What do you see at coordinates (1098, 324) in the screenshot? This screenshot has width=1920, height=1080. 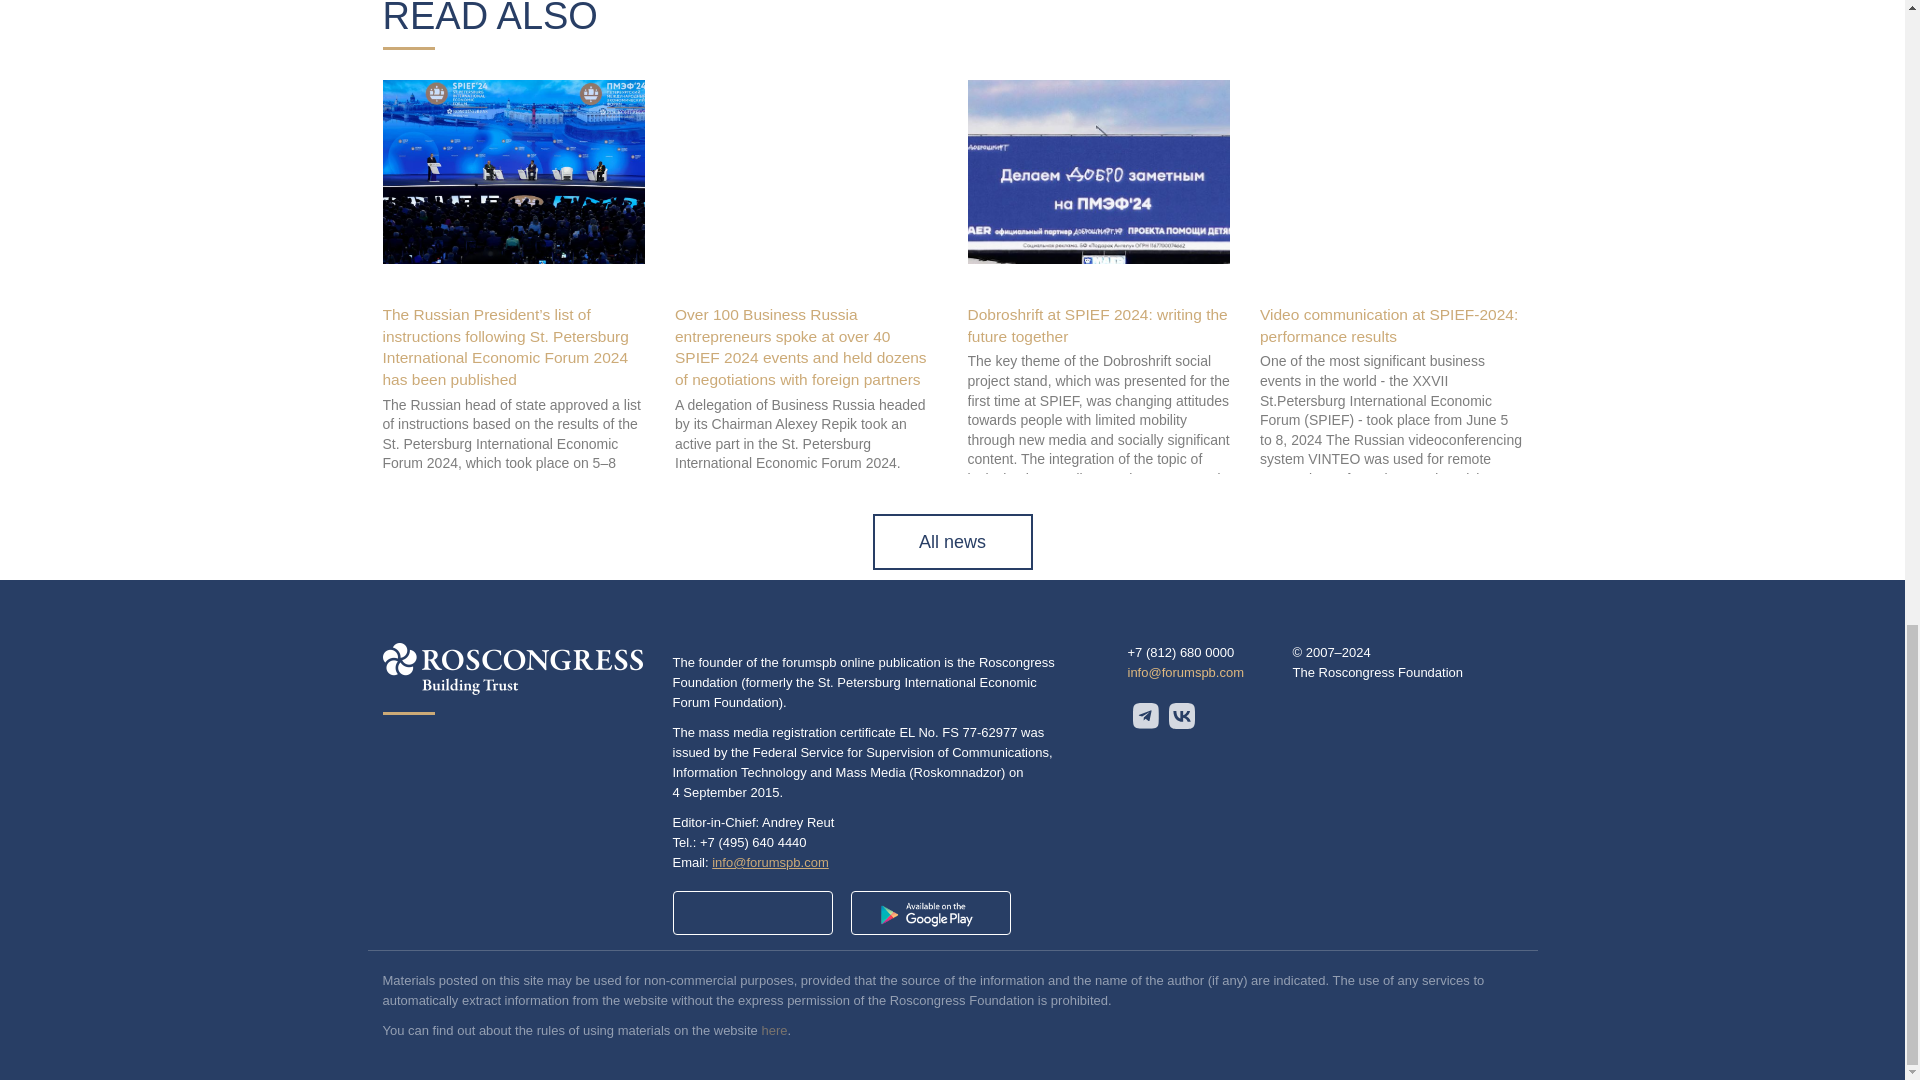 I see `Dobroshrift at SPIEF 2024: writing the future together` at bounding box center [1098, 324].